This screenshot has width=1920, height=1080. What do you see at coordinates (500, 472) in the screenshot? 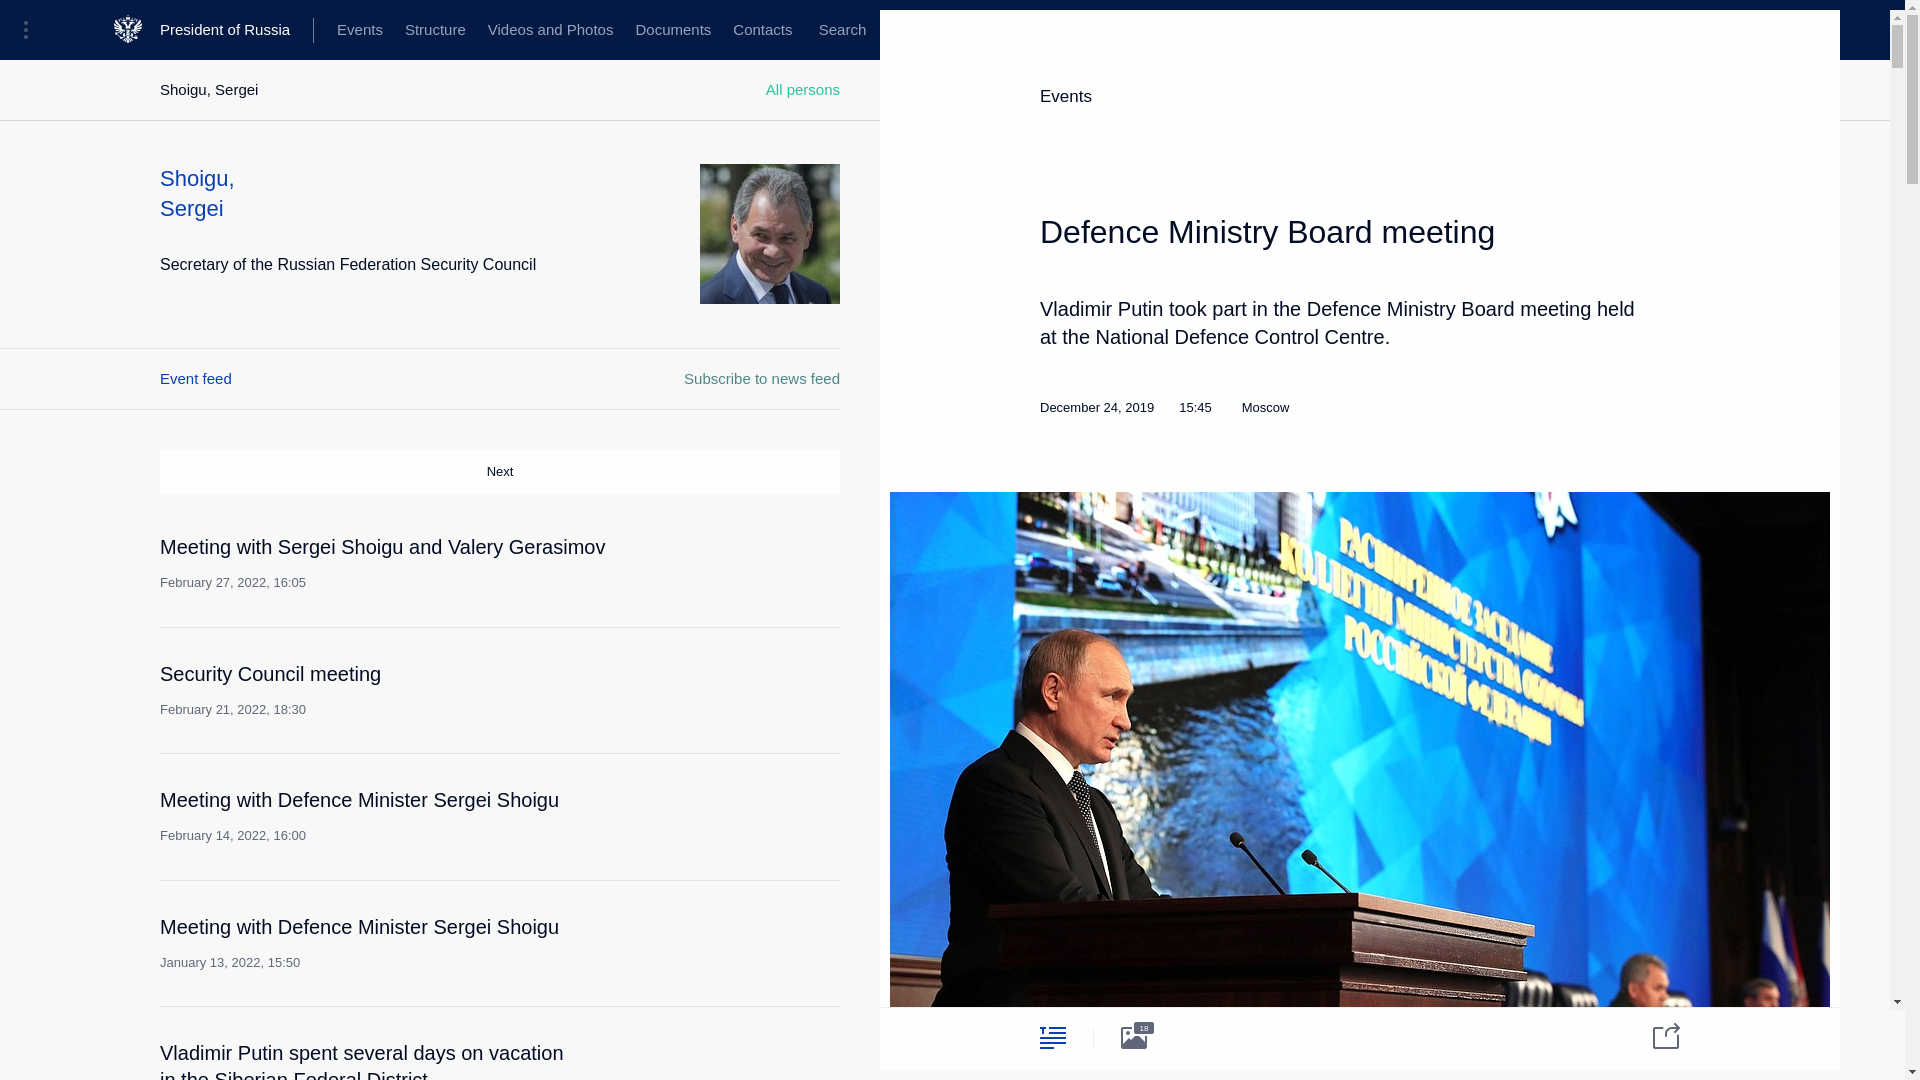
I see `Videos and Photos` at bounding box center [500, 472].